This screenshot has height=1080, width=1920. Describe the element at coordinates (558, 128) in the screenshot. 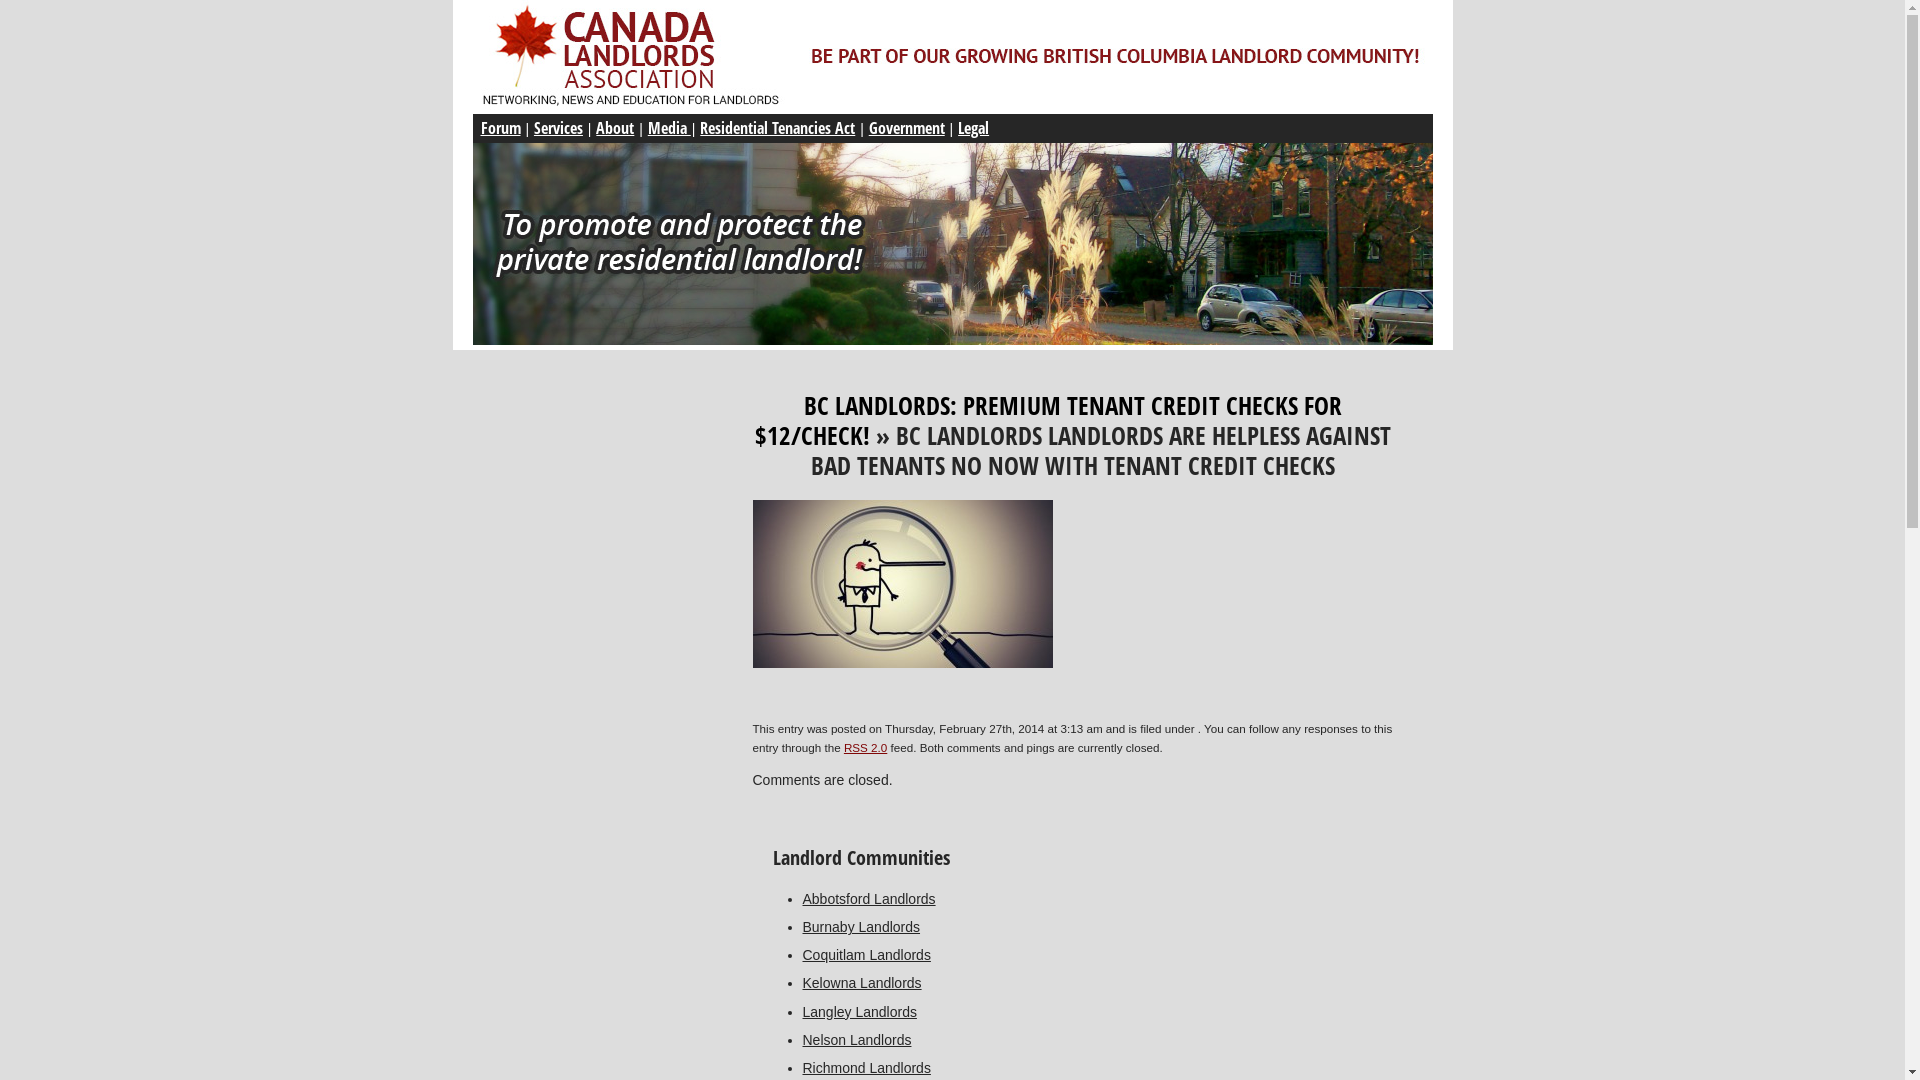

I see `Services` at that location.